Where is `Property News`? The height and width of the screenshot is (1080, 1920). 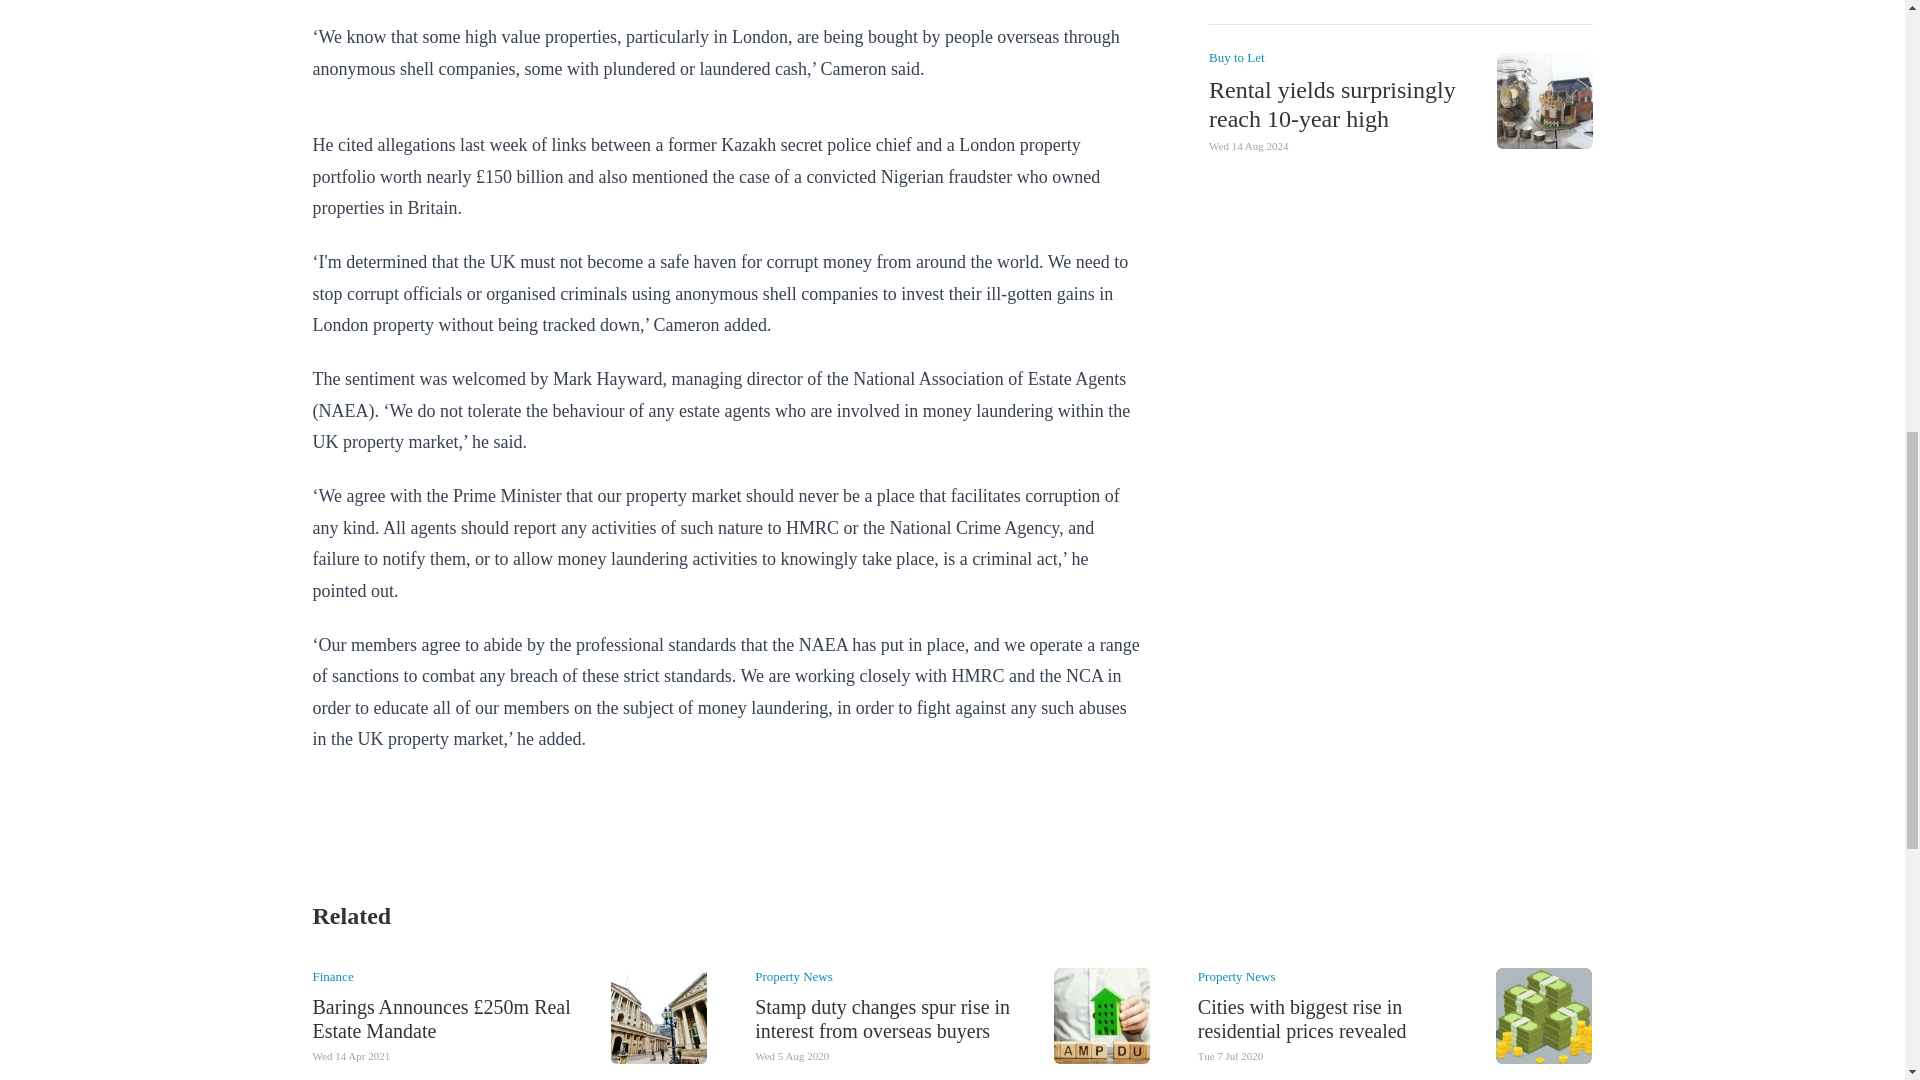 Property News is located at coordinates (1237, 976).